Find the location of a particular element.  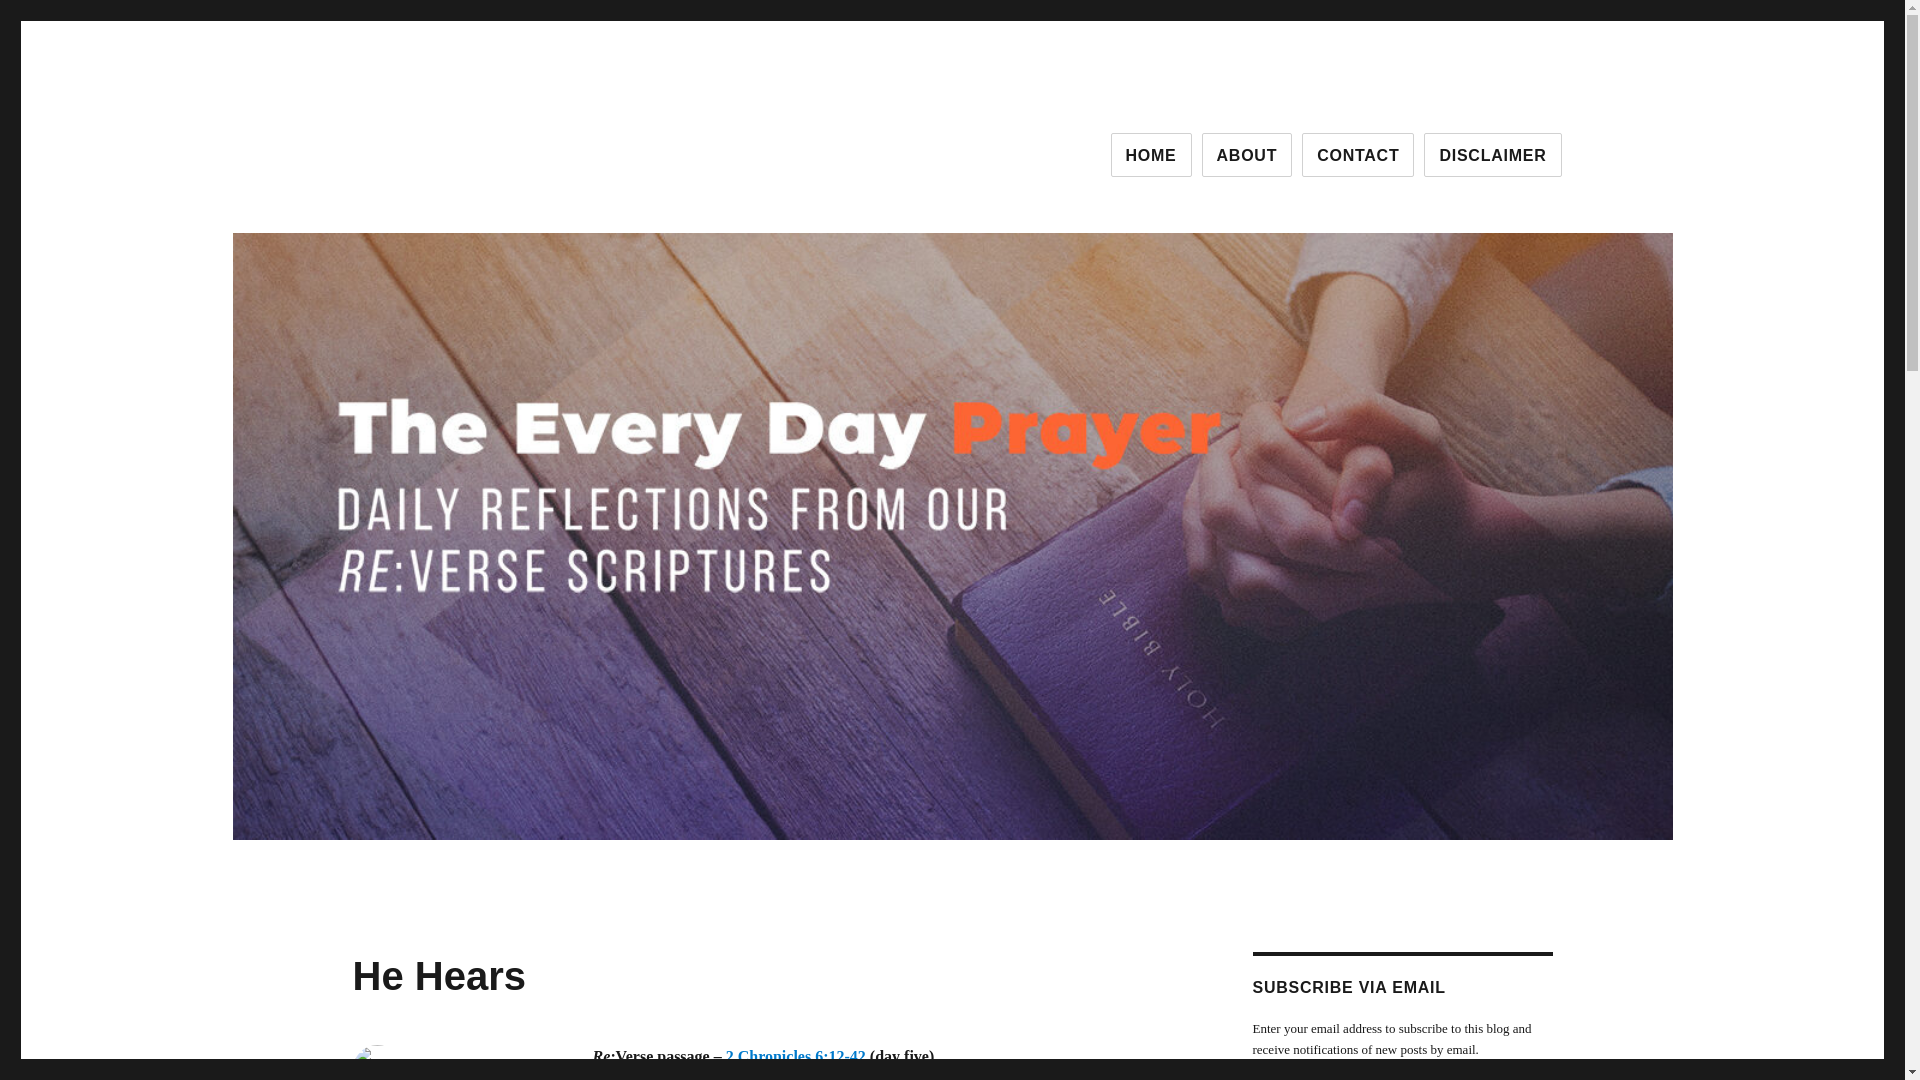

DISCLAIMER is located at coordinates (1492, 154).